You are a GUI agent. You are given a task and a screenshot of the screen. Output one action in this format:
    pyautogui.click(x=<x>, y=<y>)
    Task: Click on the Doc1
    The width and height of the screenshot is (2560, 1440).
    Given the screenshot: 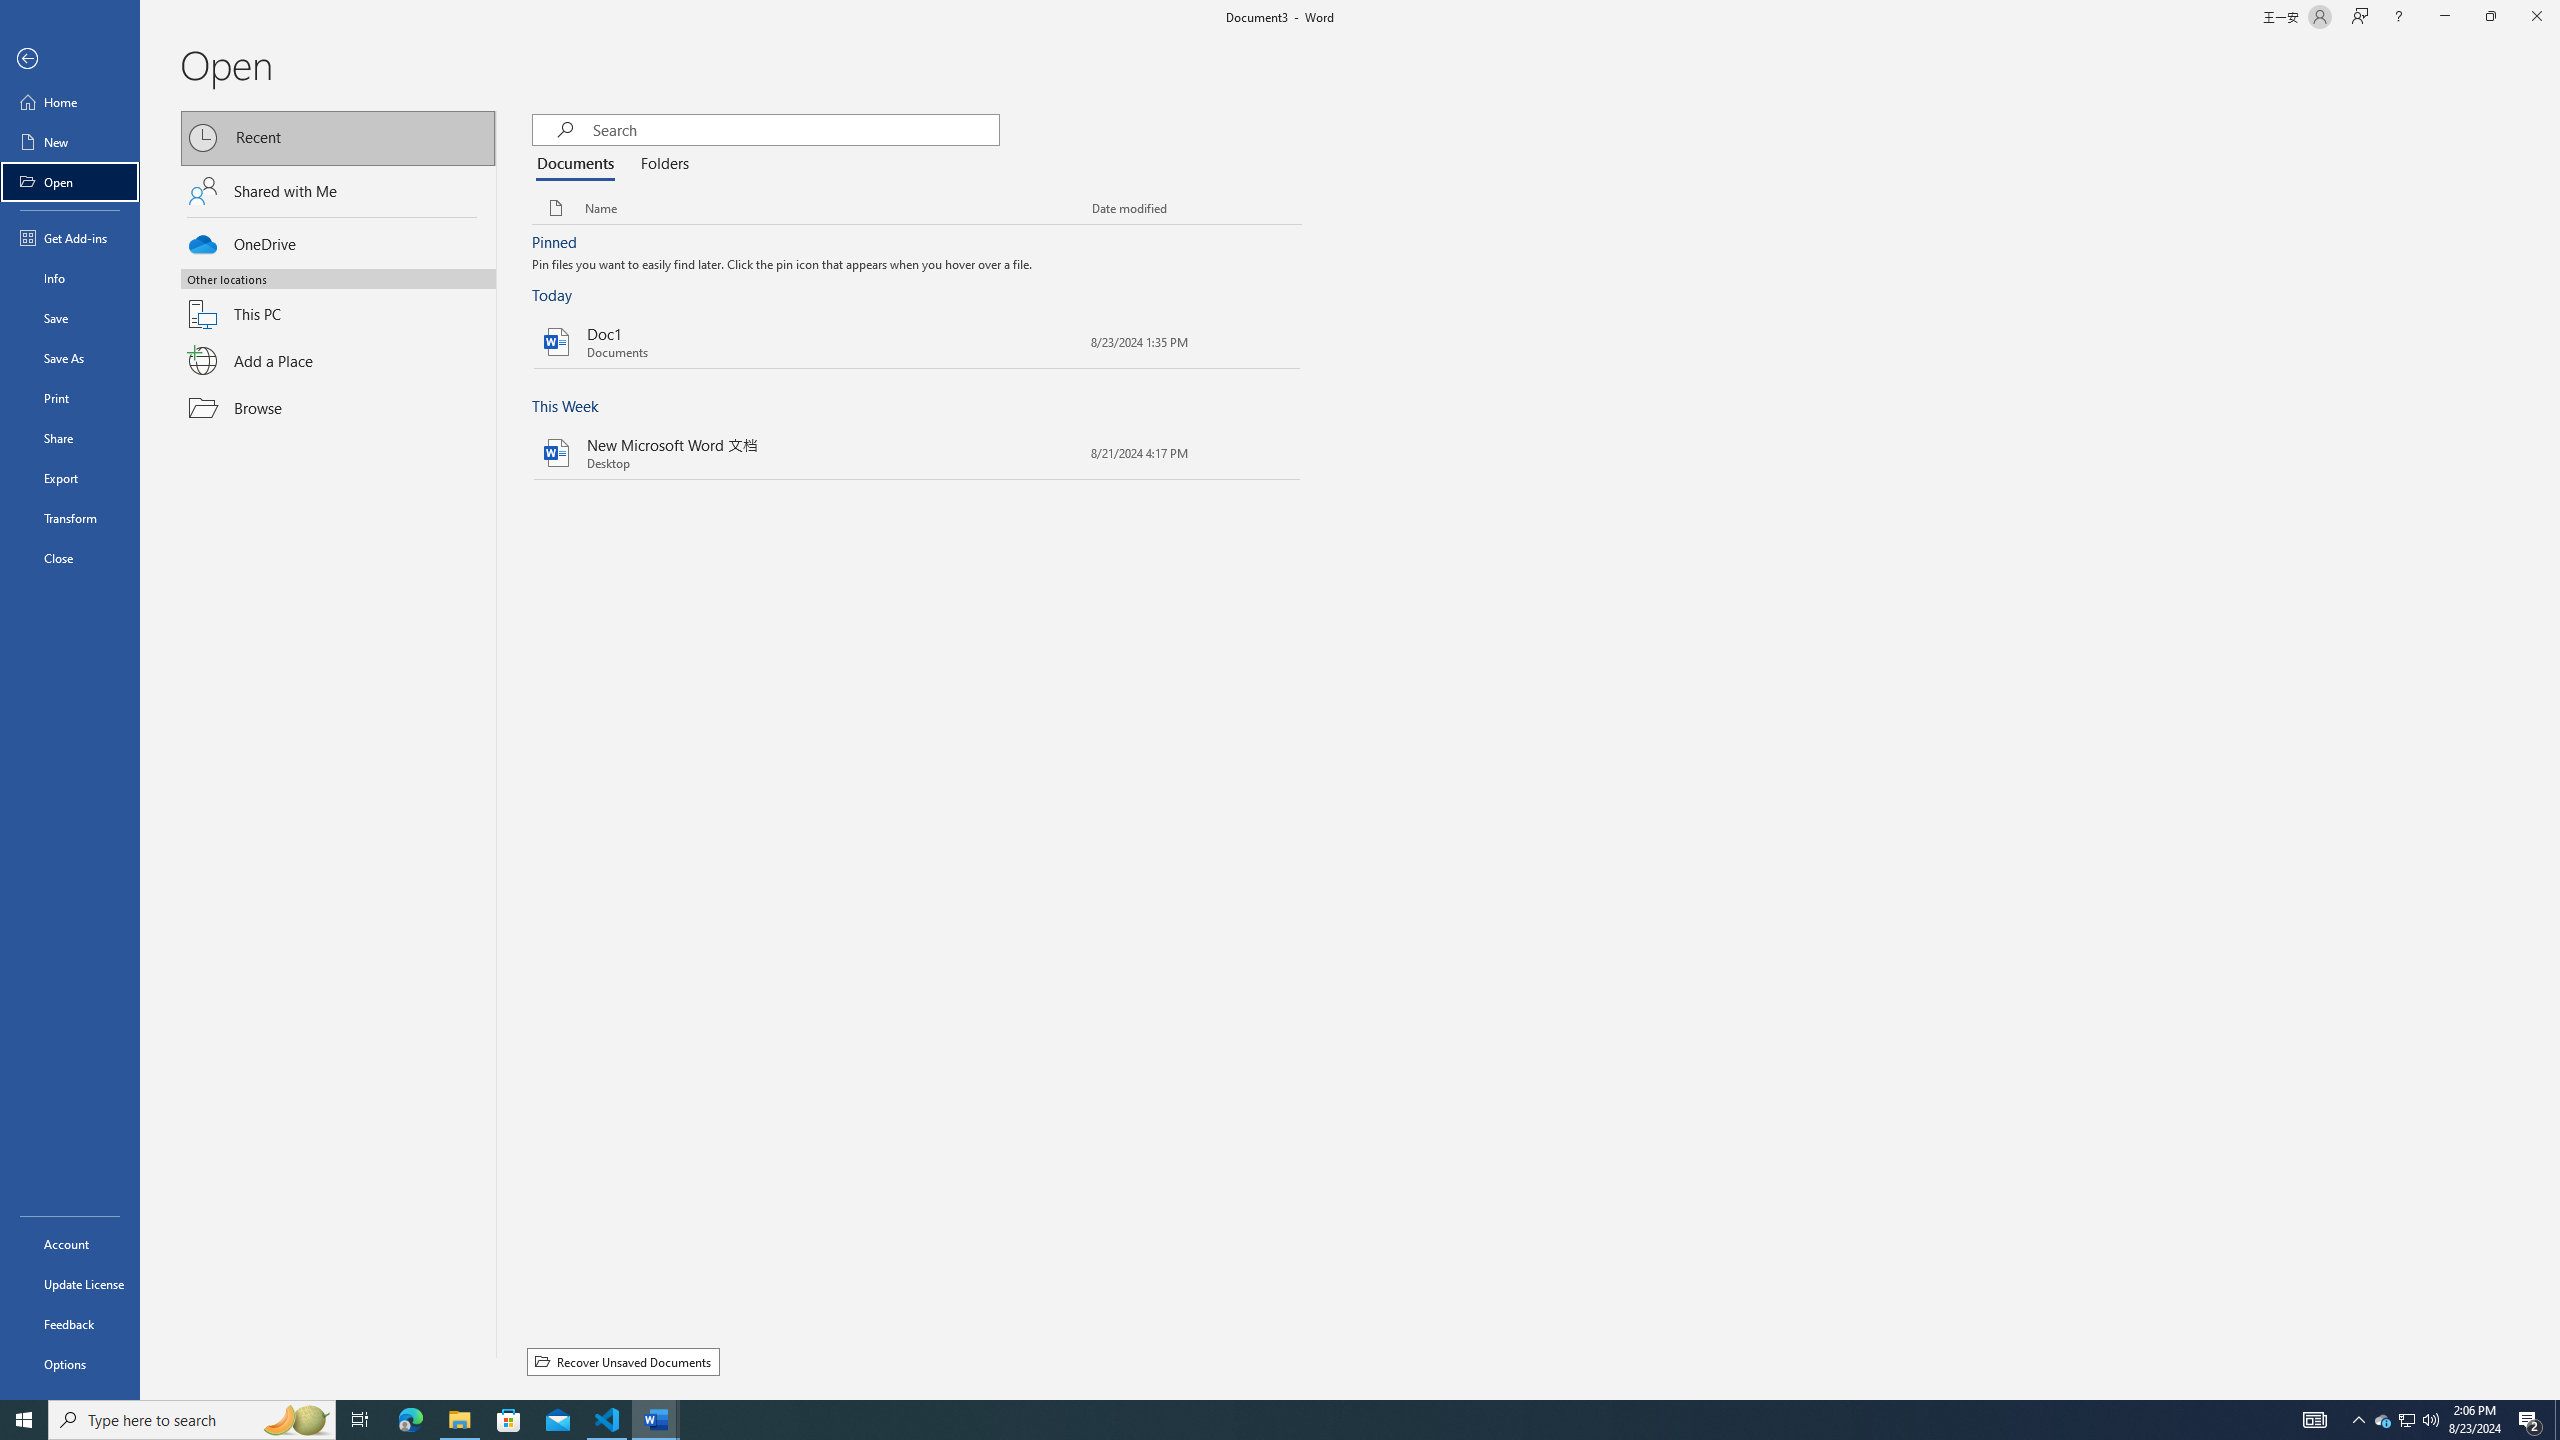 What is the action you would take?
    pyautogui.click(x=918, y=342)
    